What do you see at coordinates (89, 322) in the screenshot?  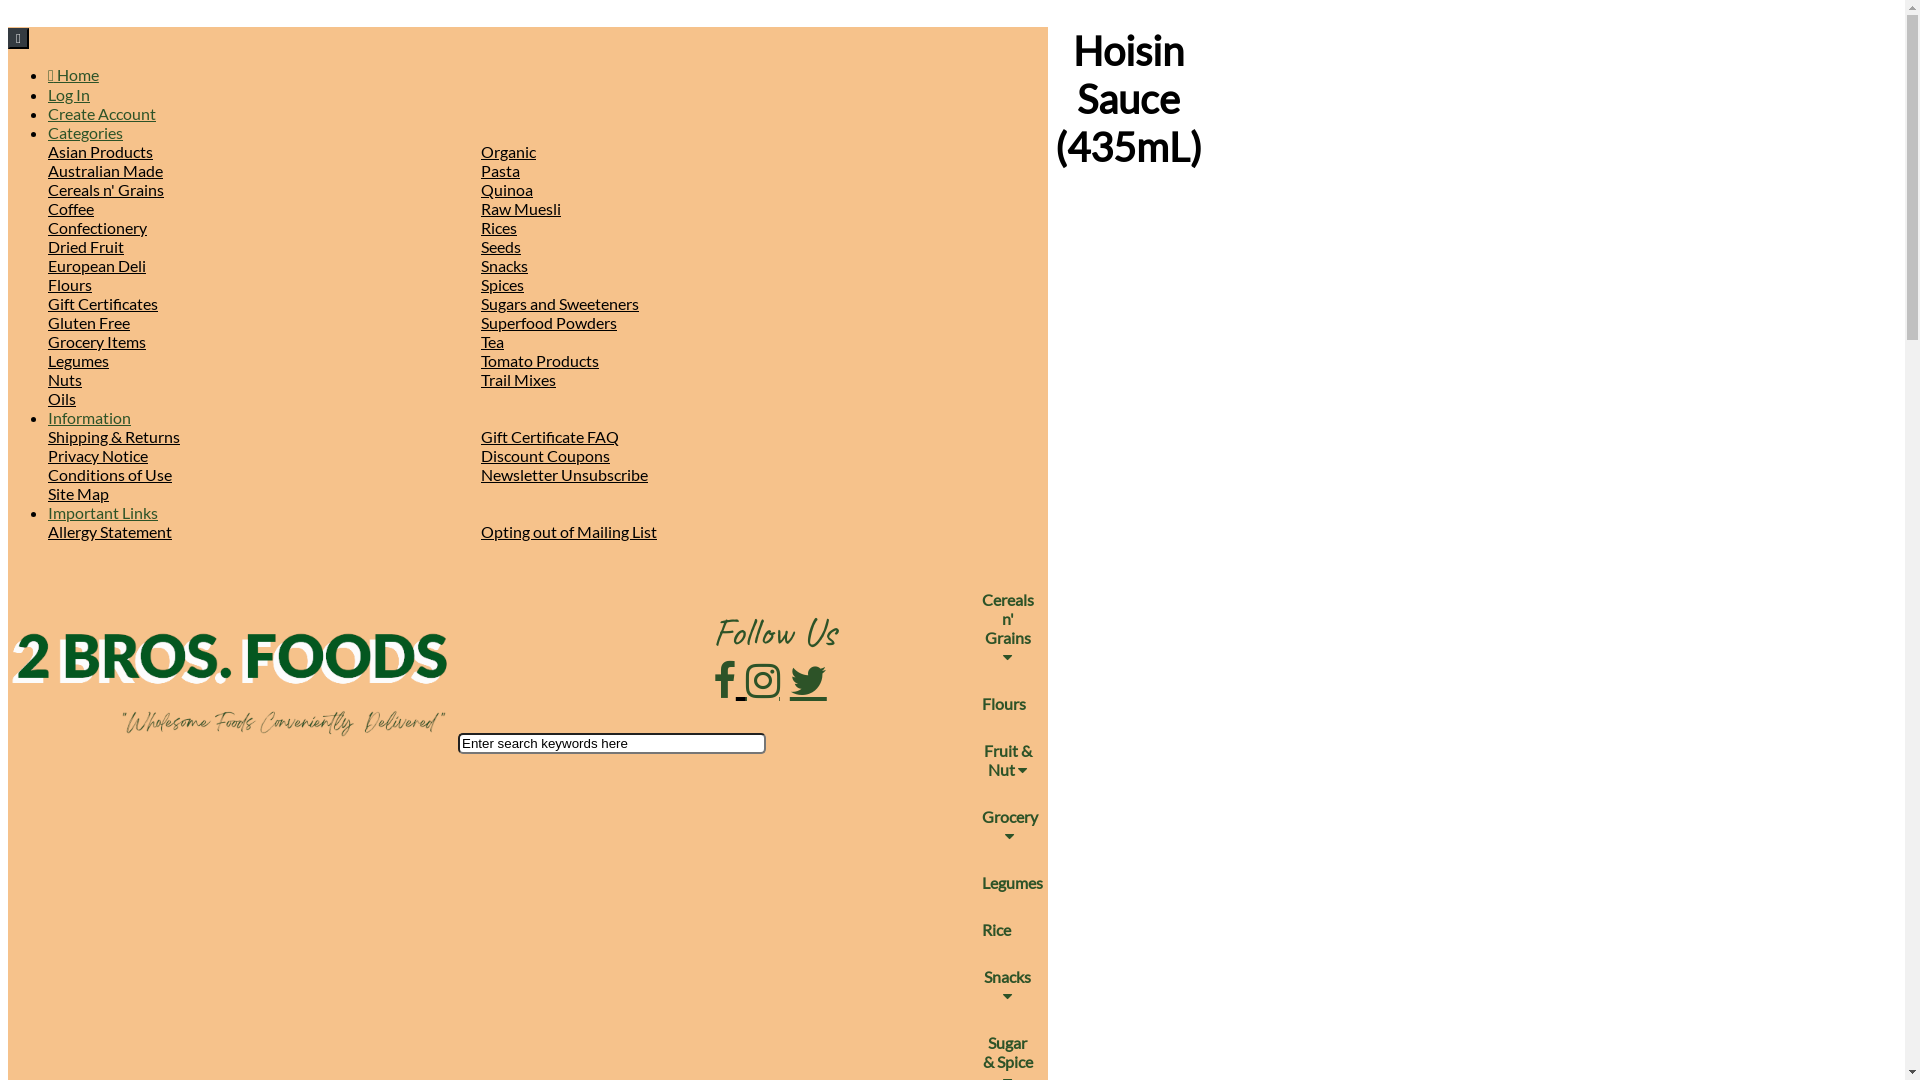 I see `Gluten Free` at bounding box center [89, 322].